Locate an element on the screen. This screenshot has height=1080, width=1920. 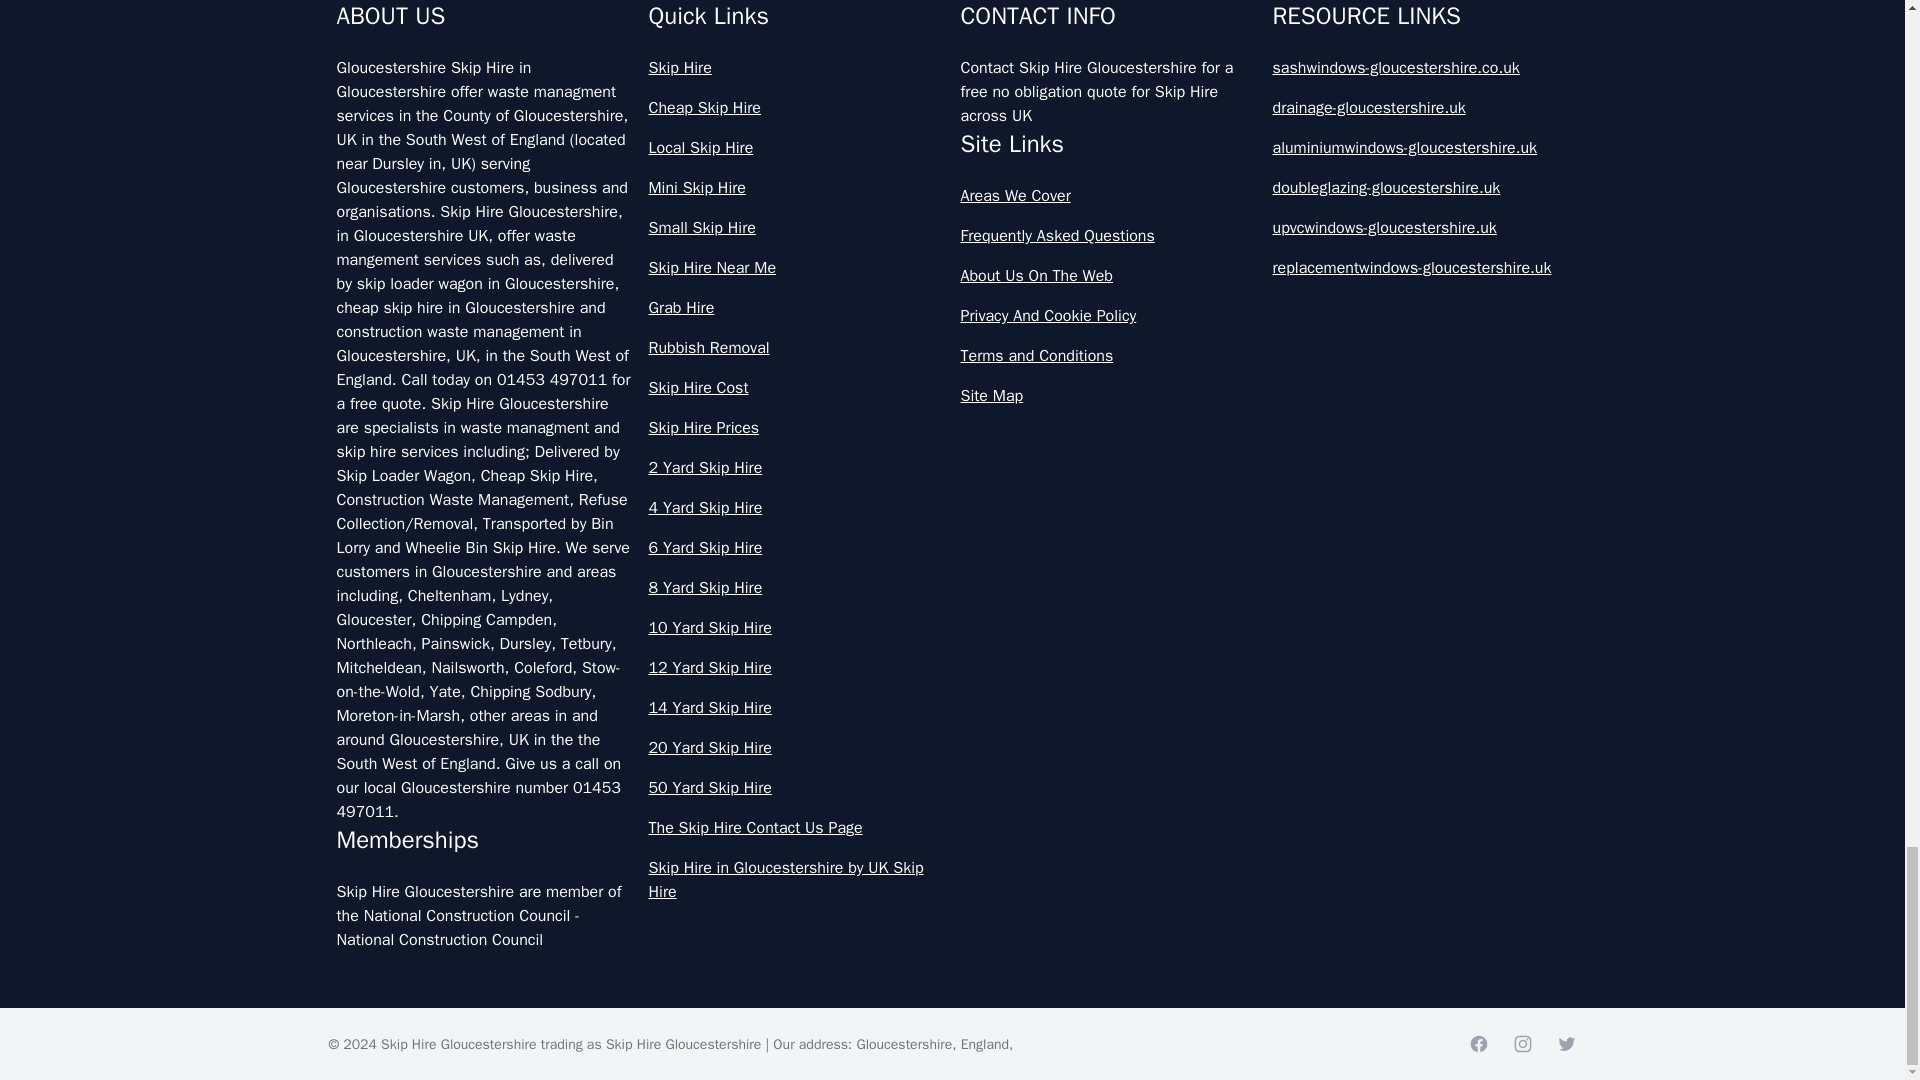
drainage-gloucestershire.uk is located at coordinates (1420, 108).